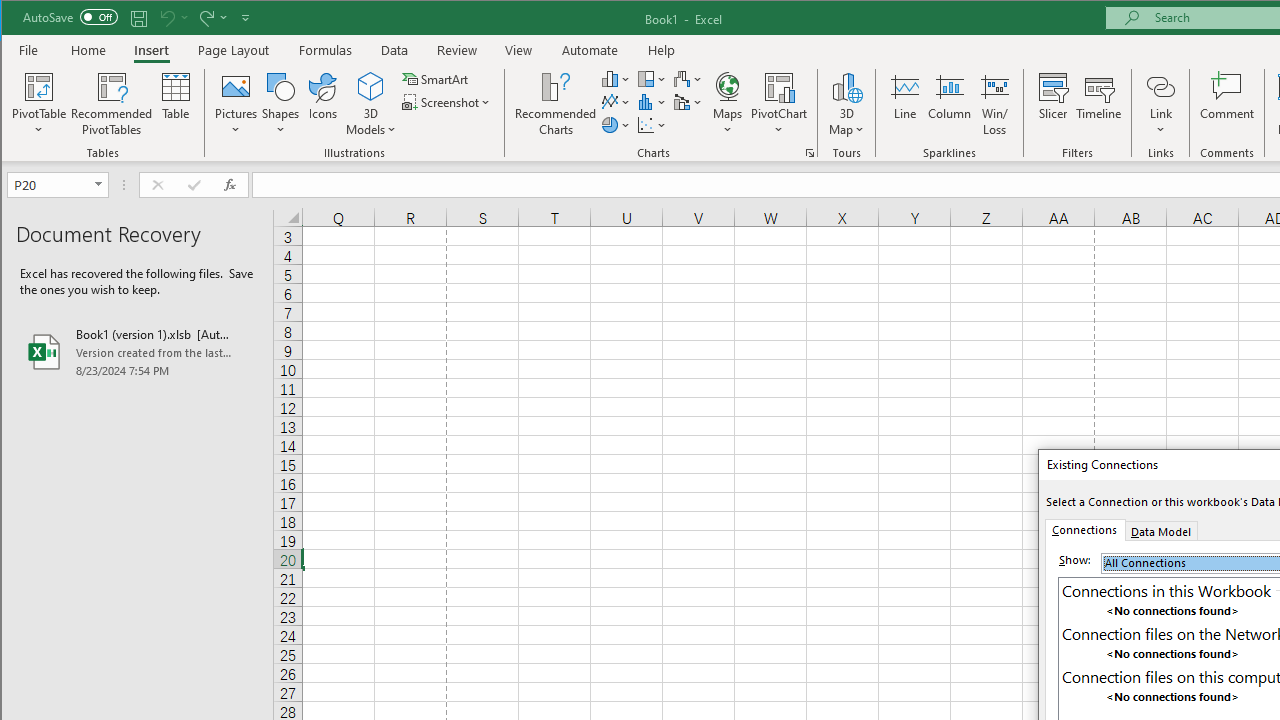 The height and width of the screenshot is (720, 1280). I want to click on Pictures, so click(236, 104).